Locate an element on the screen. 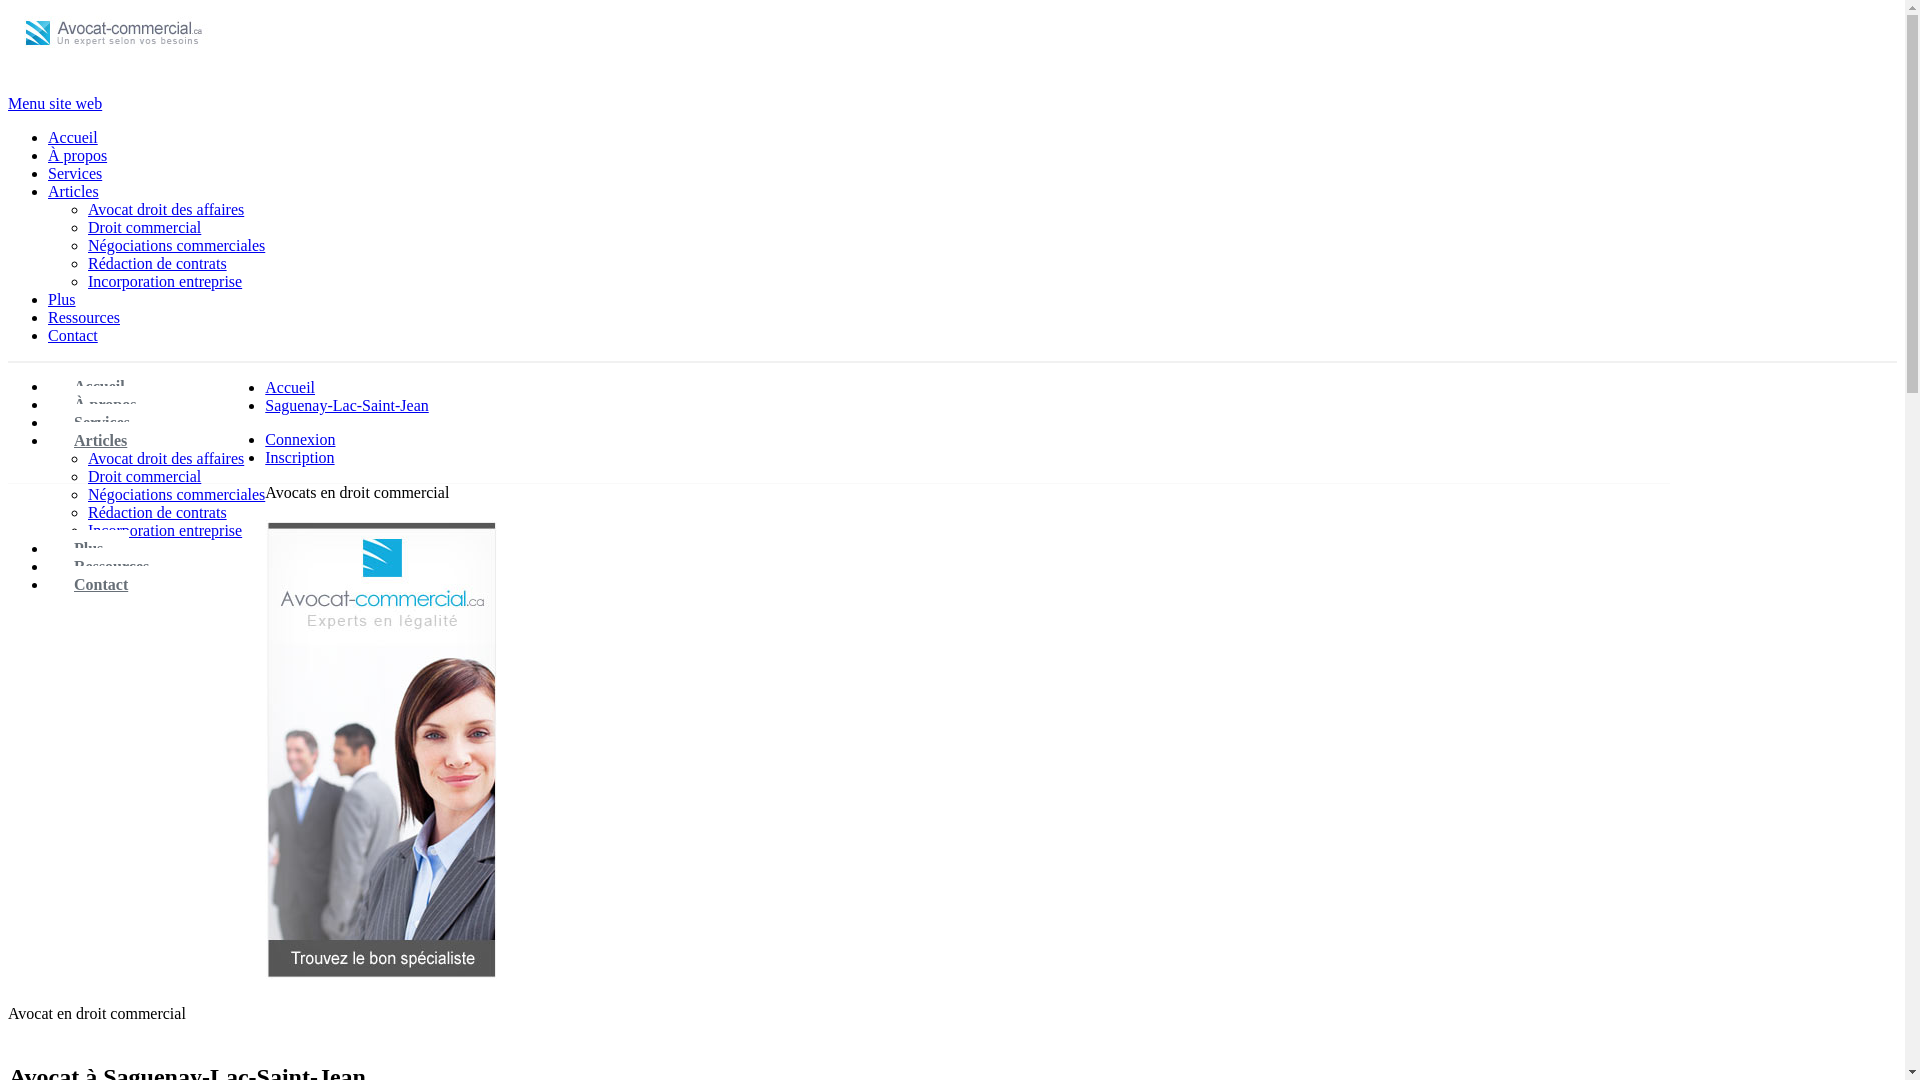  Articles is located at coordinates (74, 192).